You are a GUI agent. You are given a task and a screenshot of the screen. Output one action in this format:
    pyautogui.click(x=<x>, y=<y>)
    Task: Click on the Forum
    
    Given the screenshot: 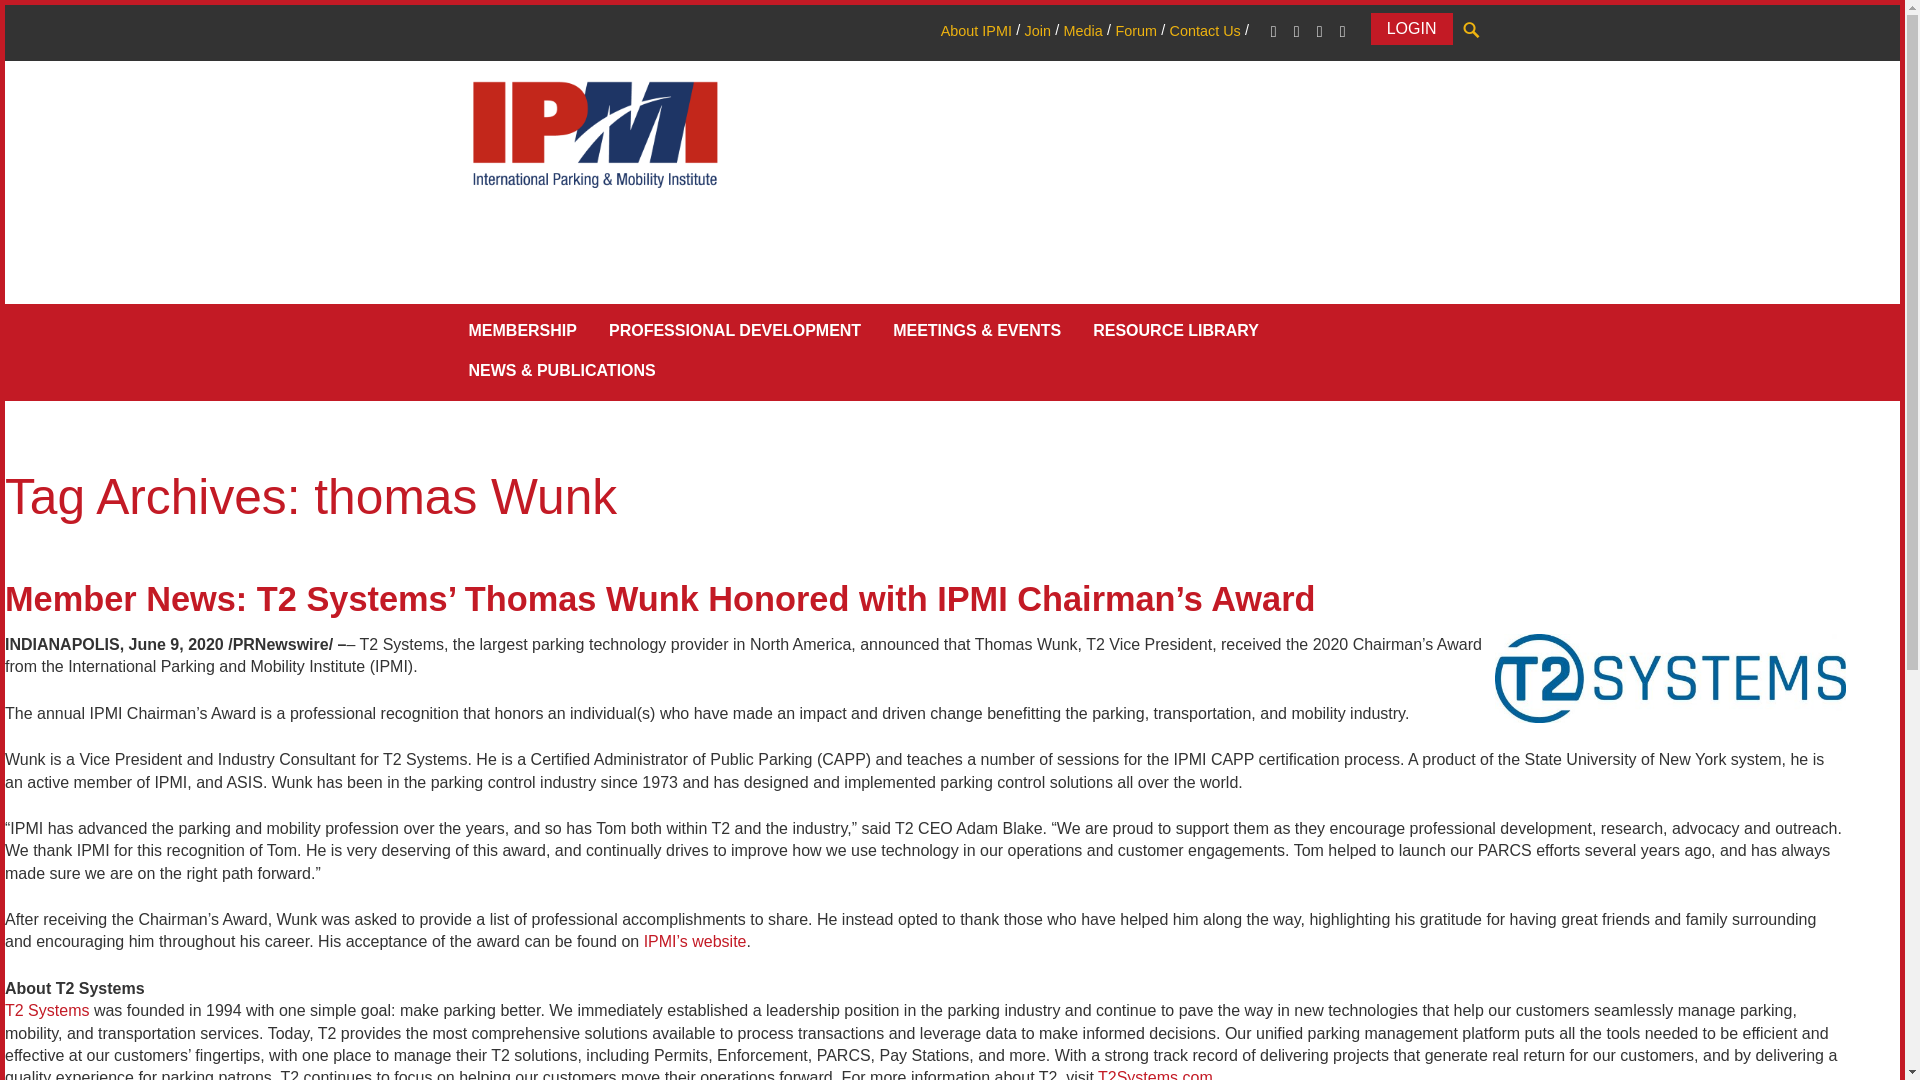 What is the action you would take?
    pyautogui.click(x=1136, y=30)
    